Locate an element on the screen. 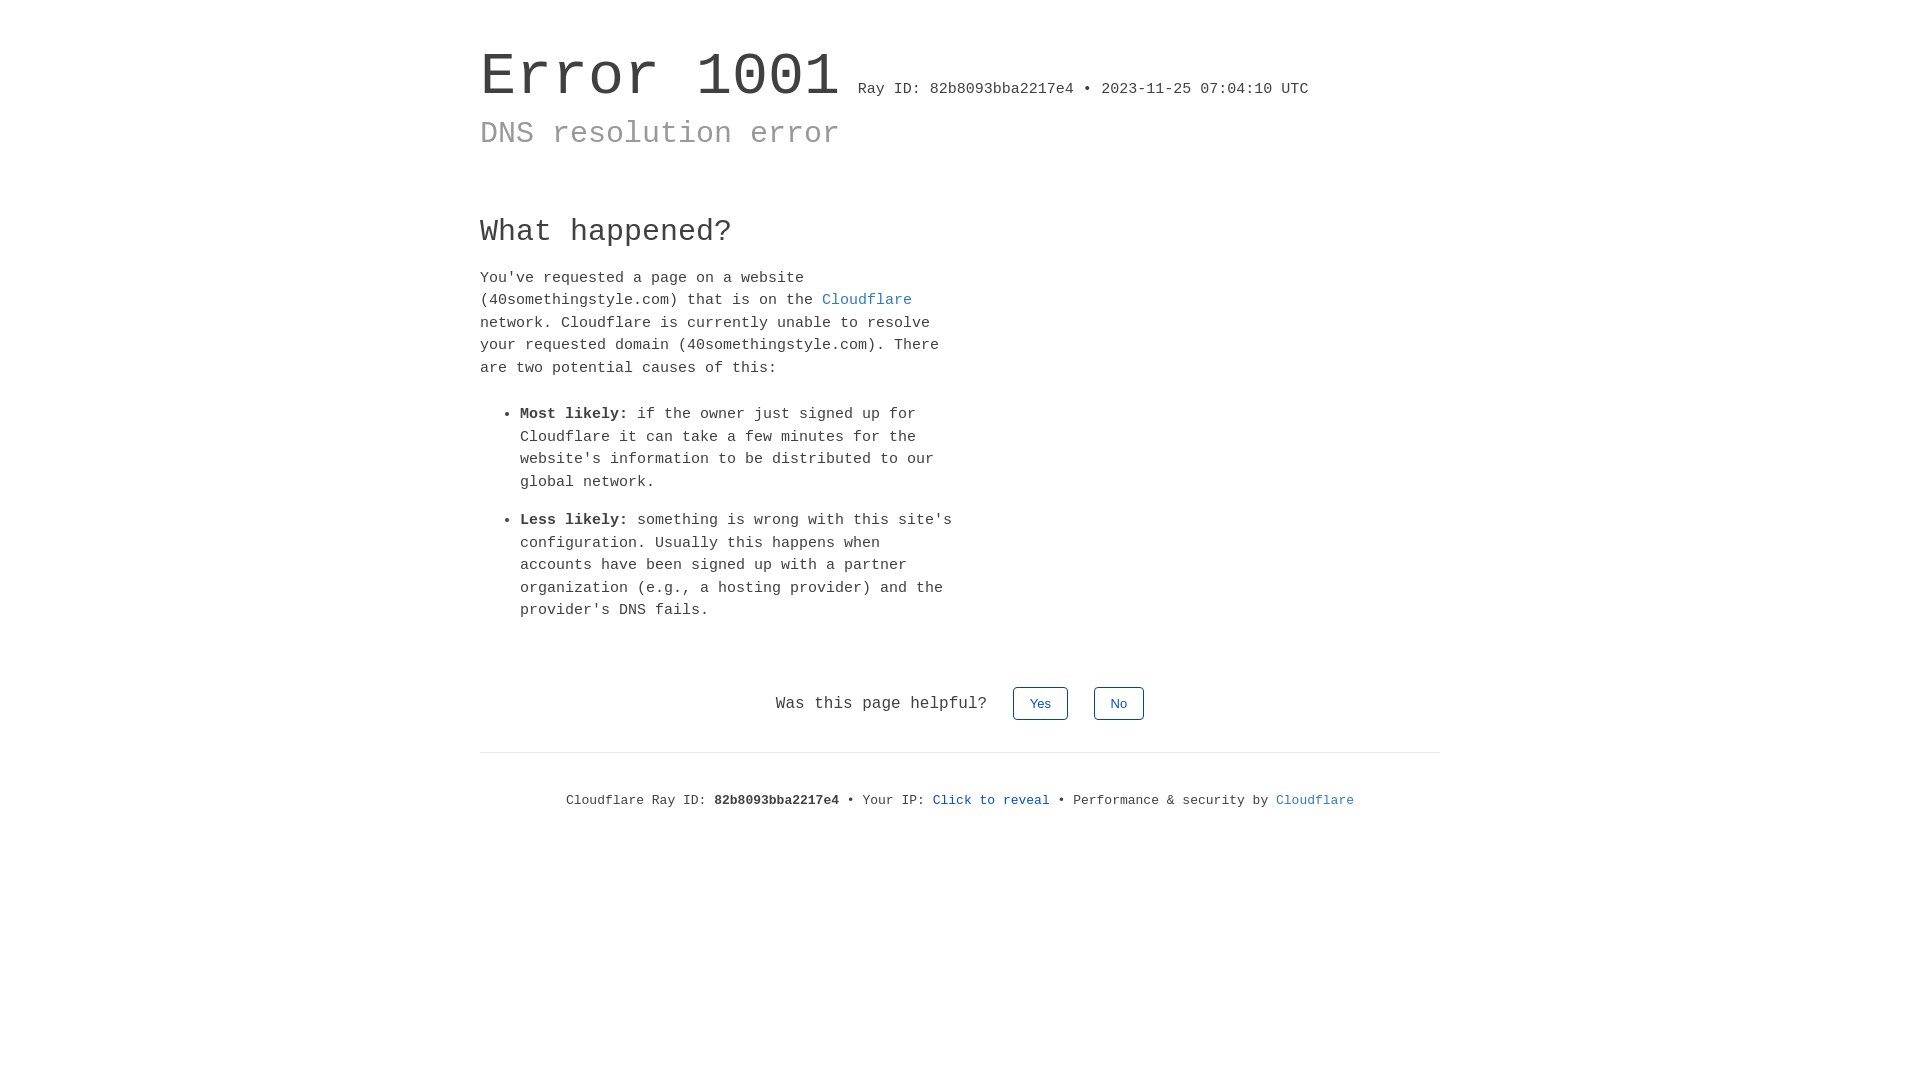  Cloudflare is located at coordinates (1315, 800).